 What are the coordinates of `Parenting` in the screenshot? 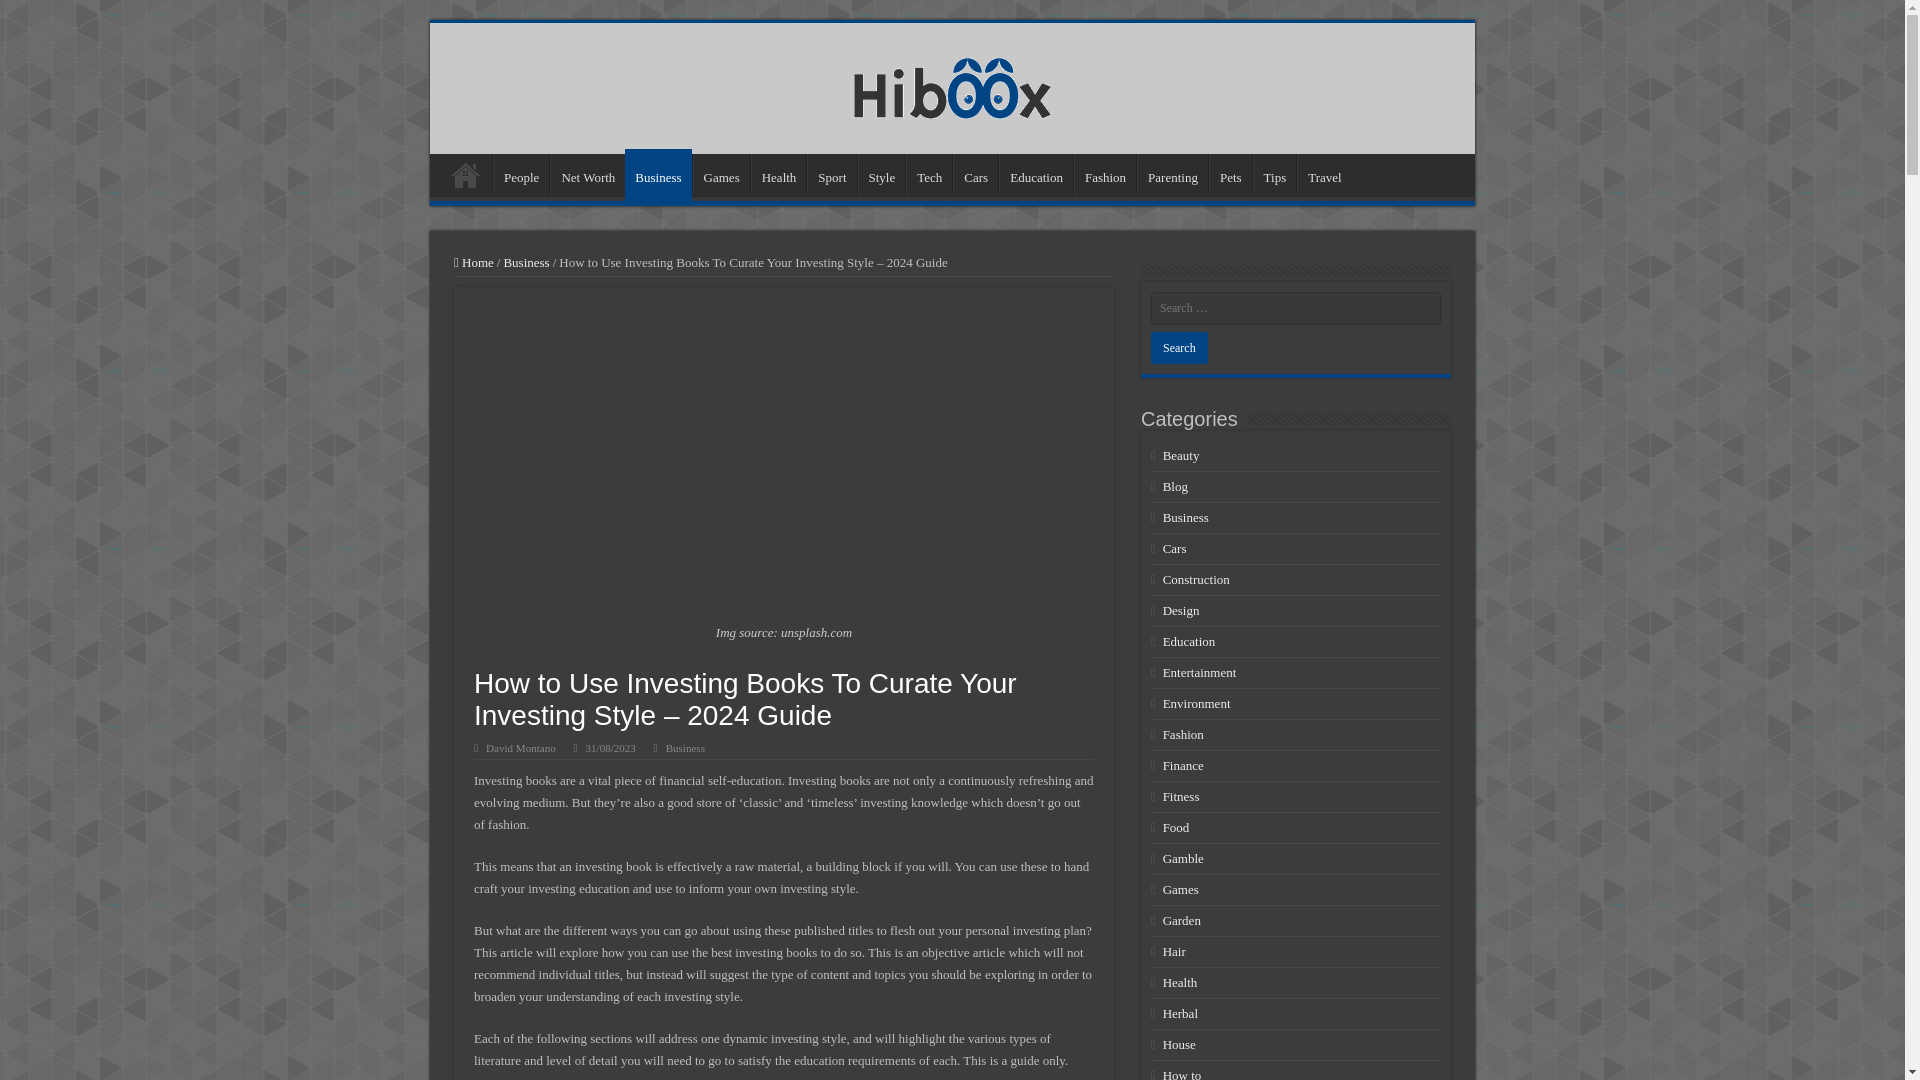 It's located at (1172, 174).